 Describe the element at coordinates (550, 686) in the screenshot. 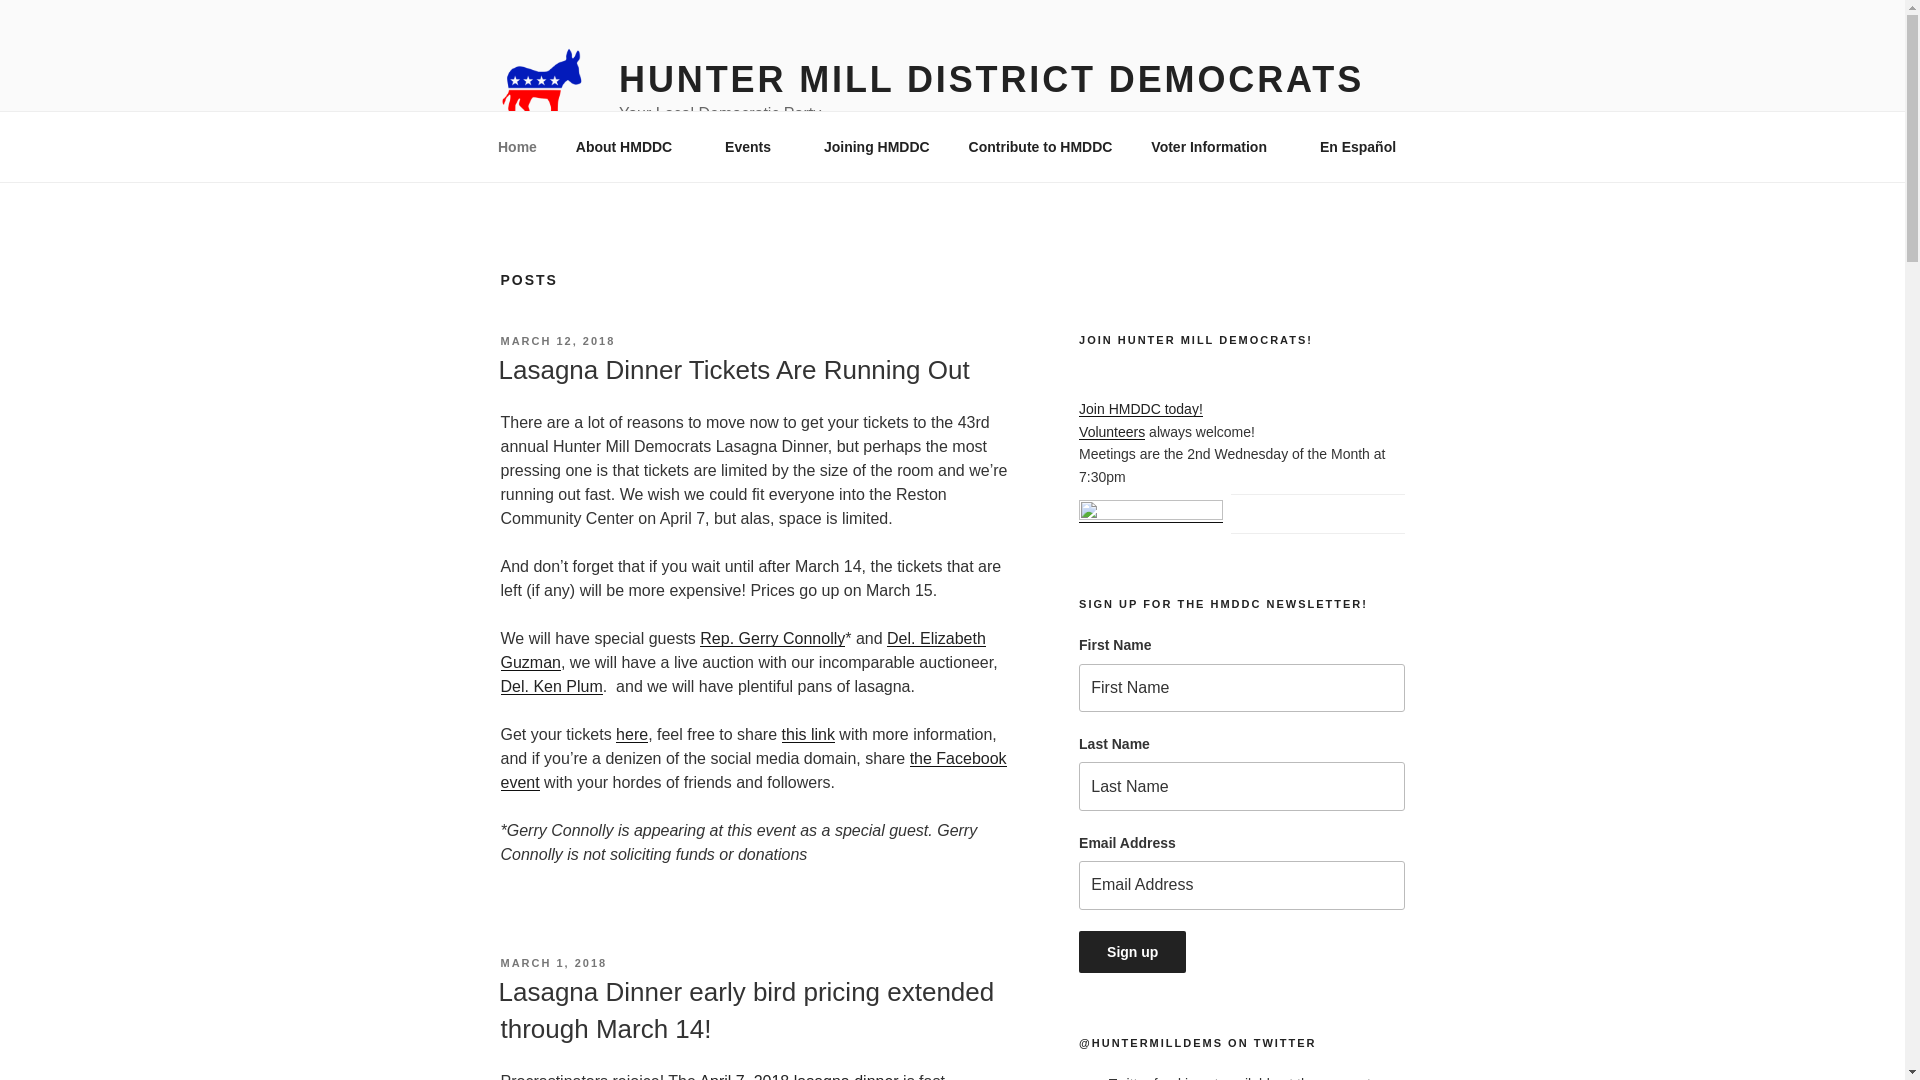

I see `Del. Ken Plum` at that location.